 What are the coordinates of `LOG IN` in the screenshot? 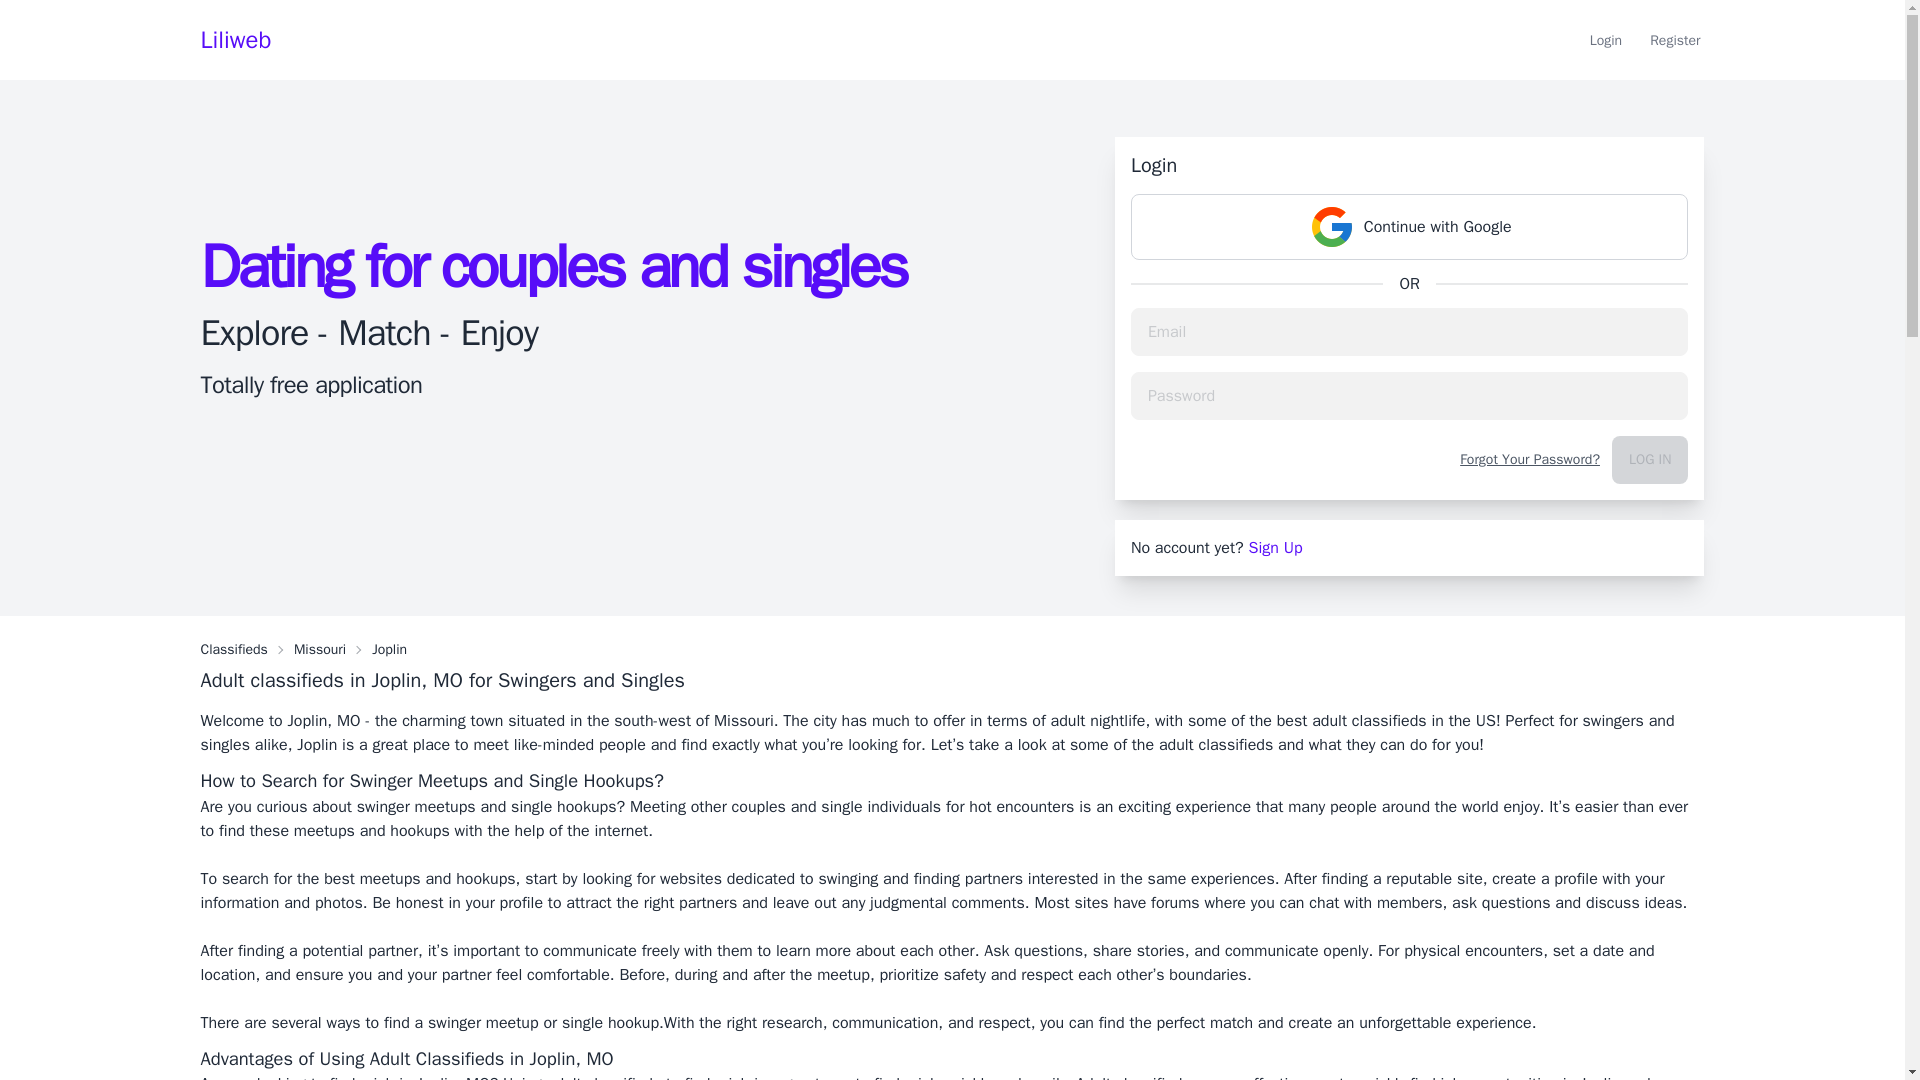 It's located at (1648, 460).